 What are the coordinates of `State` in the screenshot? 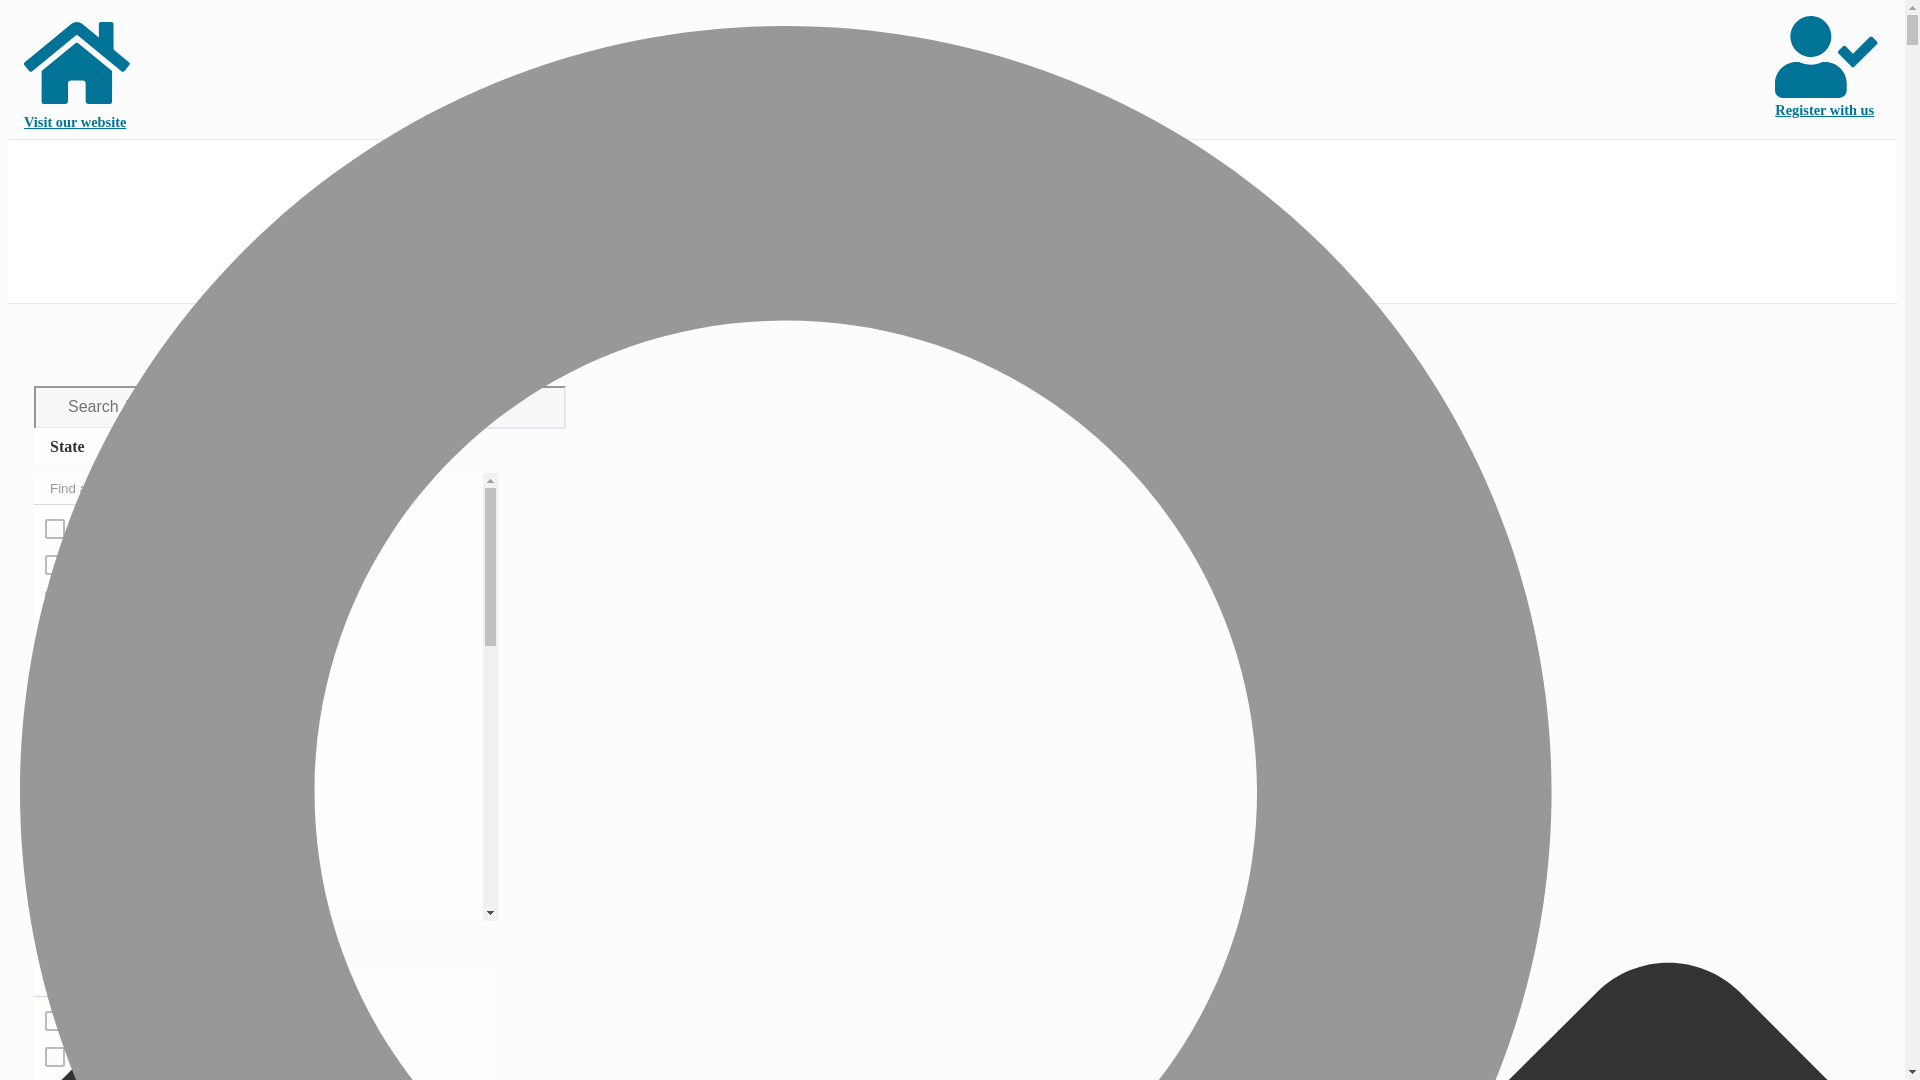 It's located at (76, 446).